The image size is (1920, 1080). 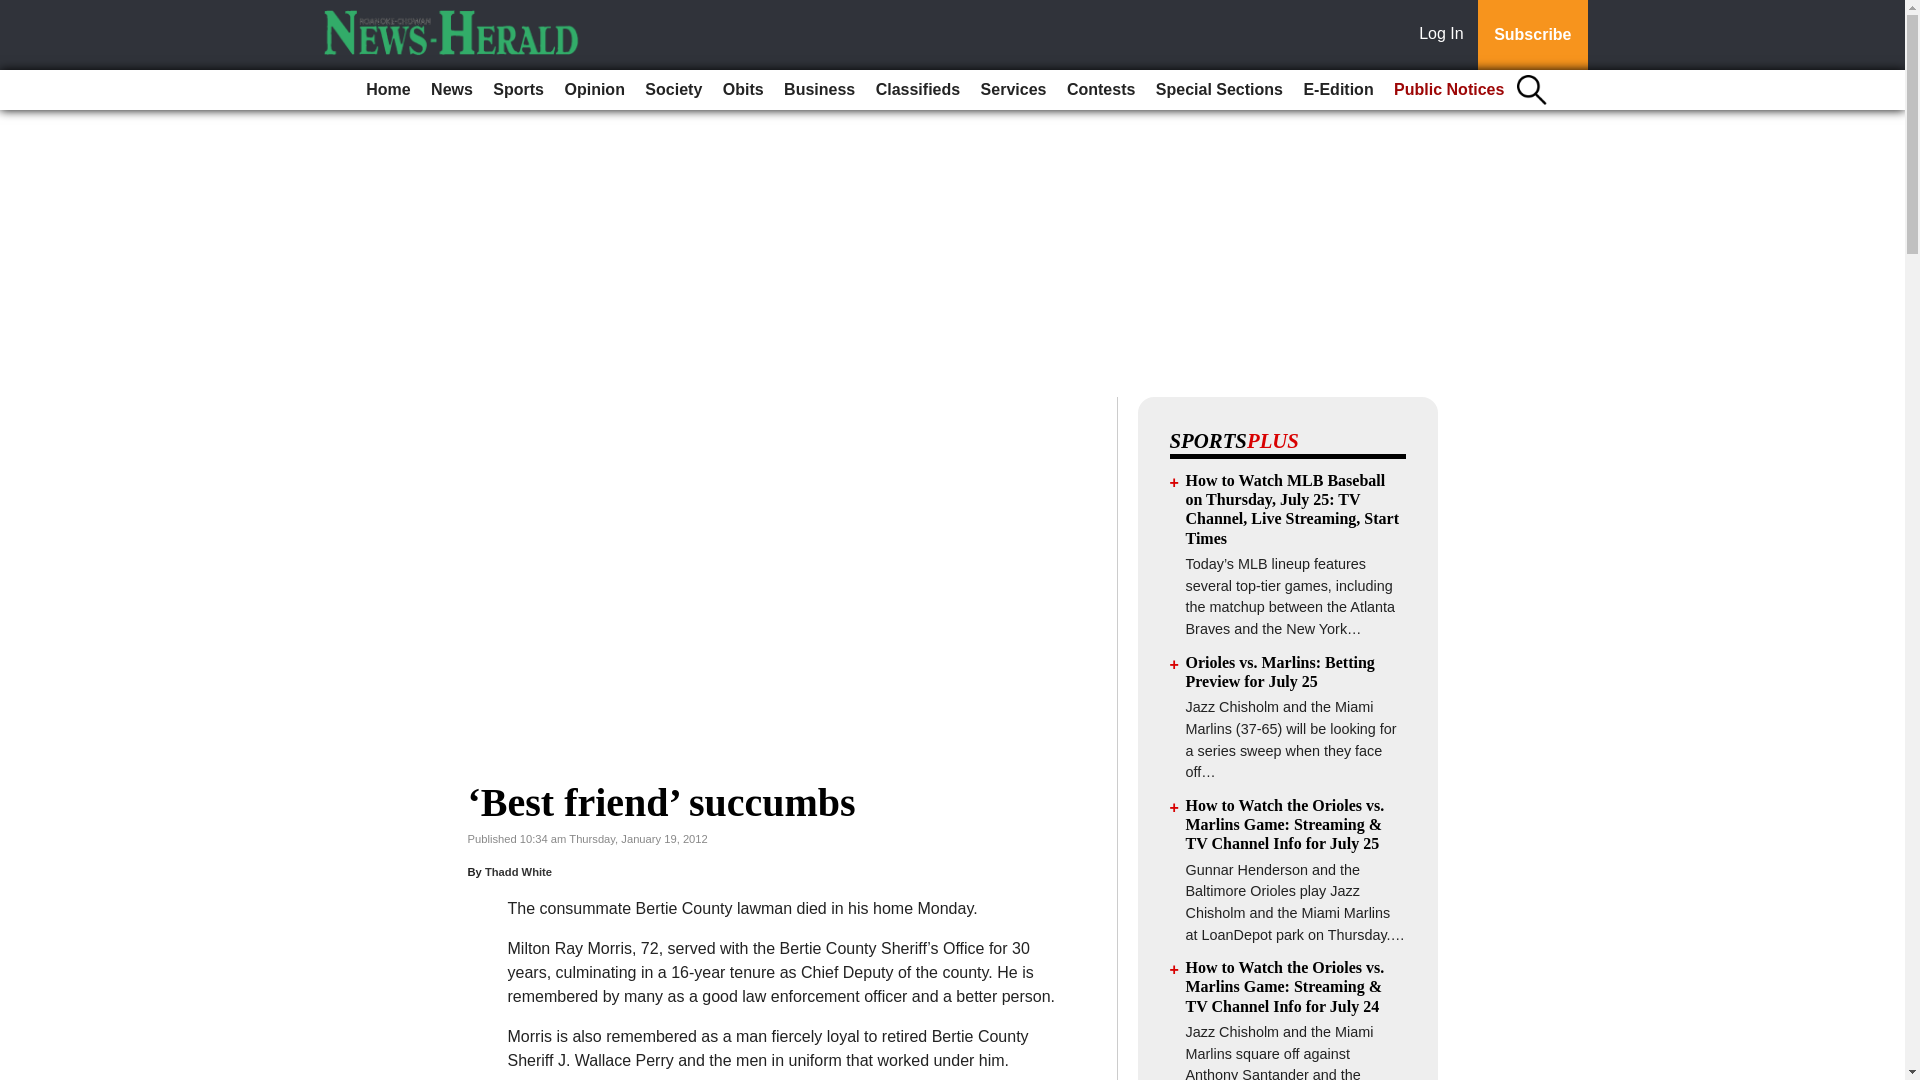 I want to click on Go, so click(x=18, y=12).